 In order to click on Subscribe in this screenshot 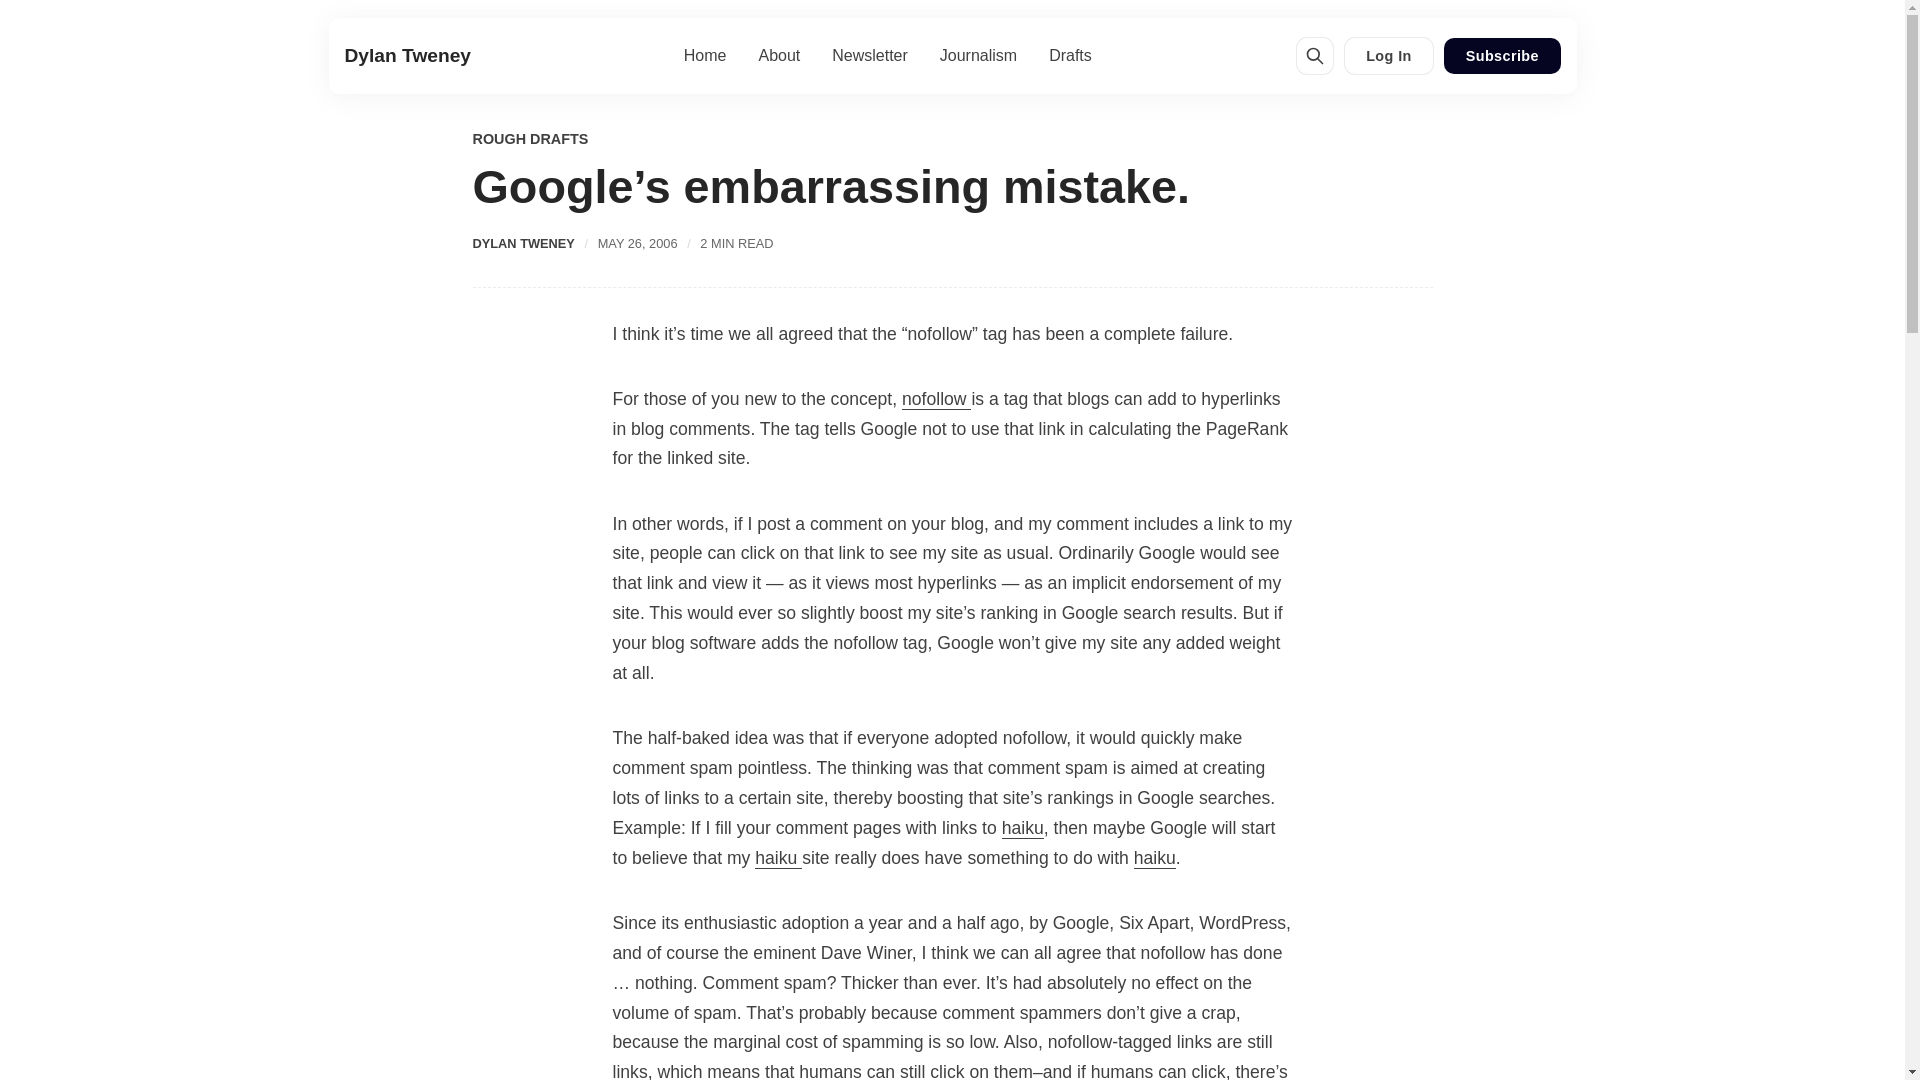, I will do `click(1501, 56)`.